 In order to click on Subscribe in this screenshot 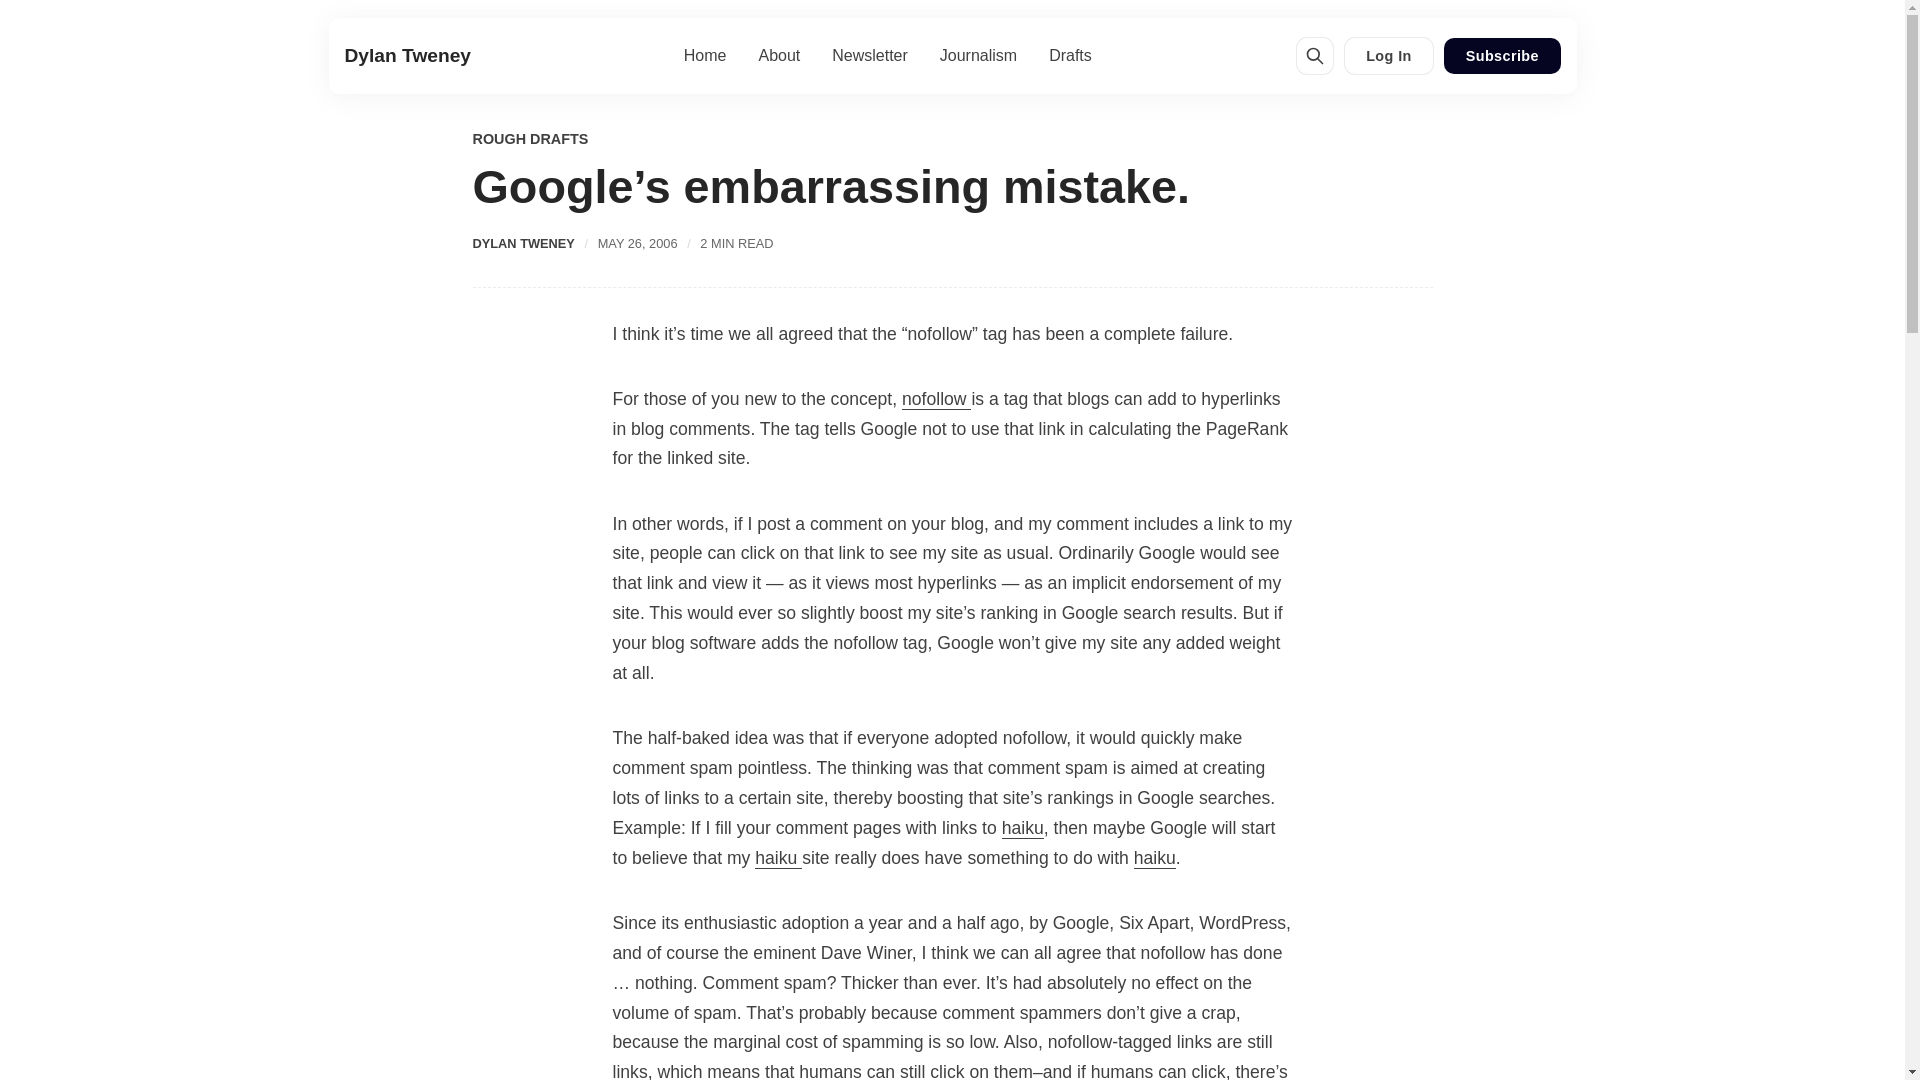, I will do `click(1501, 56)`.